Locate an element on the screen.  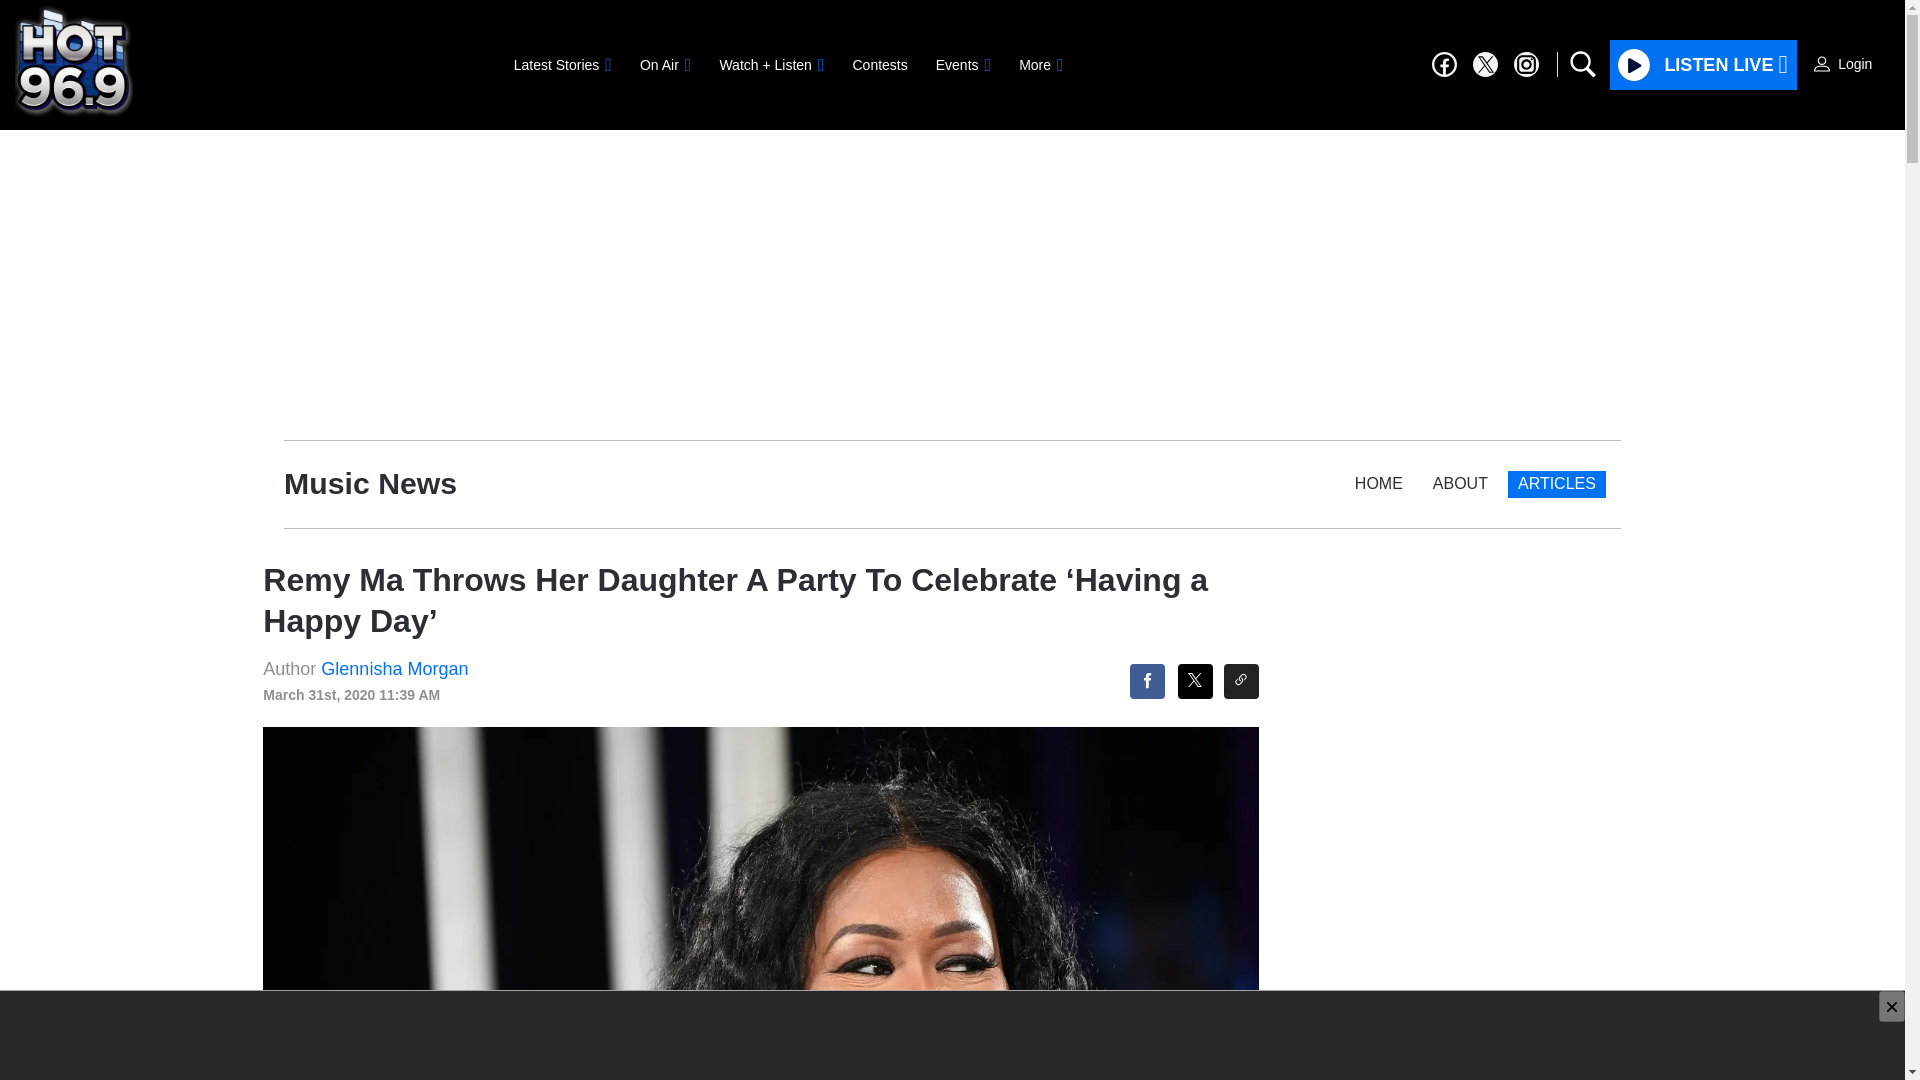
Close AdCheckmark indicating ad close is located at coordinates (1892, 1006).